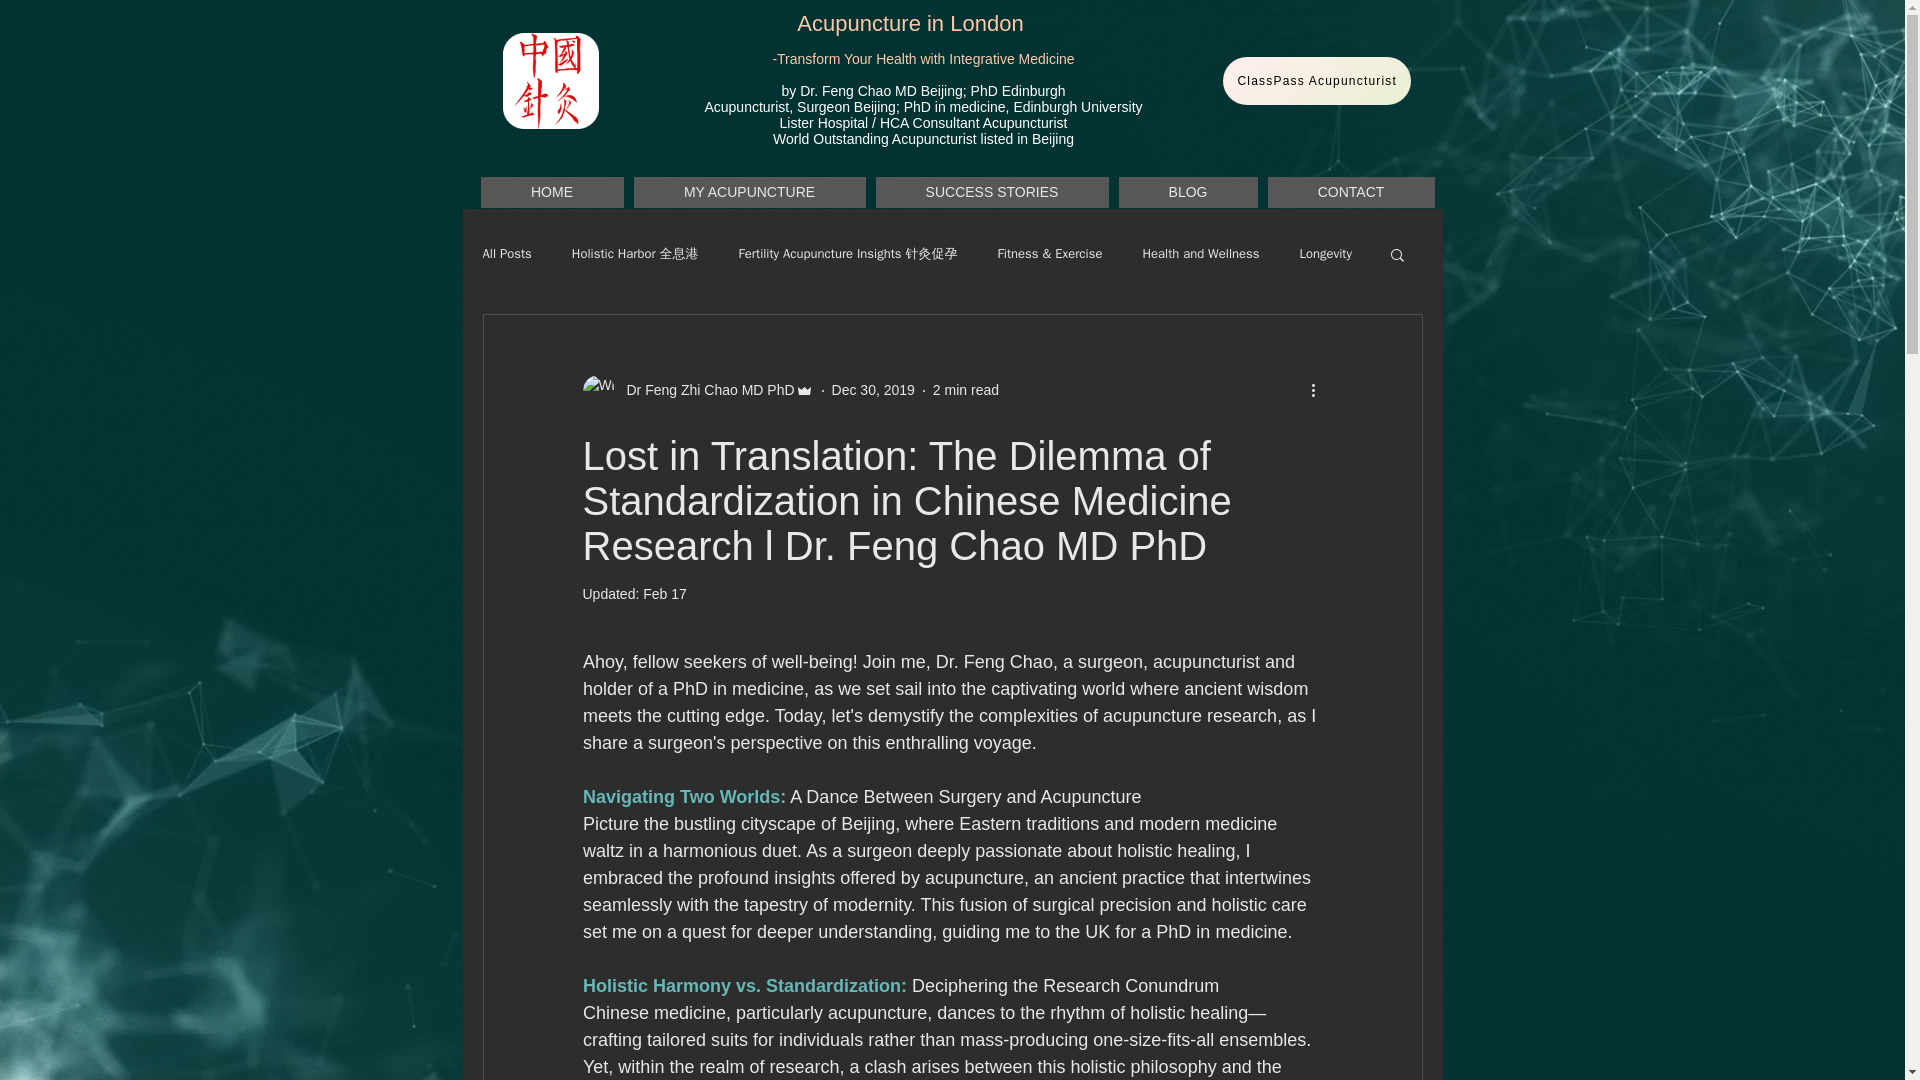  Describe the element at coordinates (696, 390) in the screenshot. I see `Dr Feng Zhi Chao MD PhD` at that location.